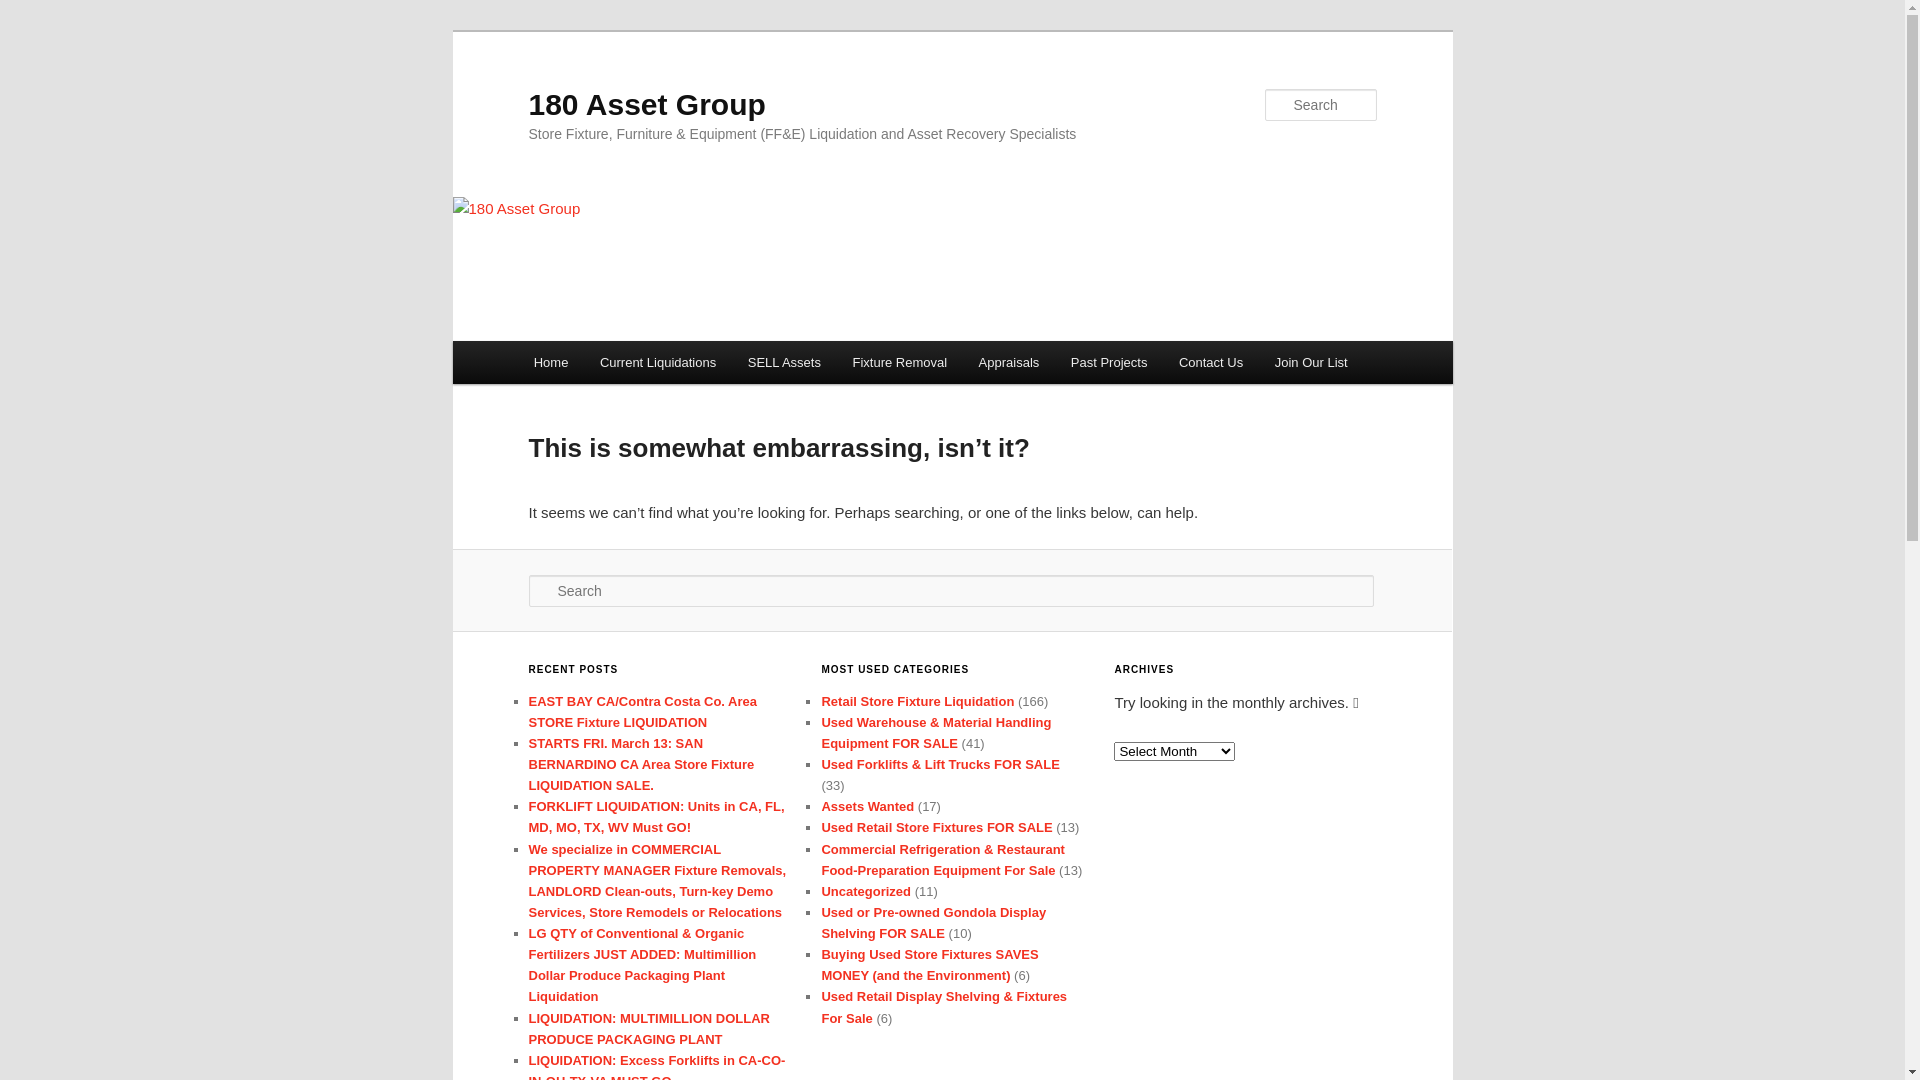 This screenshot has width=1920, height=1080. Describe the element at coordinates (551, 362) in the screenshot. I see `Home` at that location.